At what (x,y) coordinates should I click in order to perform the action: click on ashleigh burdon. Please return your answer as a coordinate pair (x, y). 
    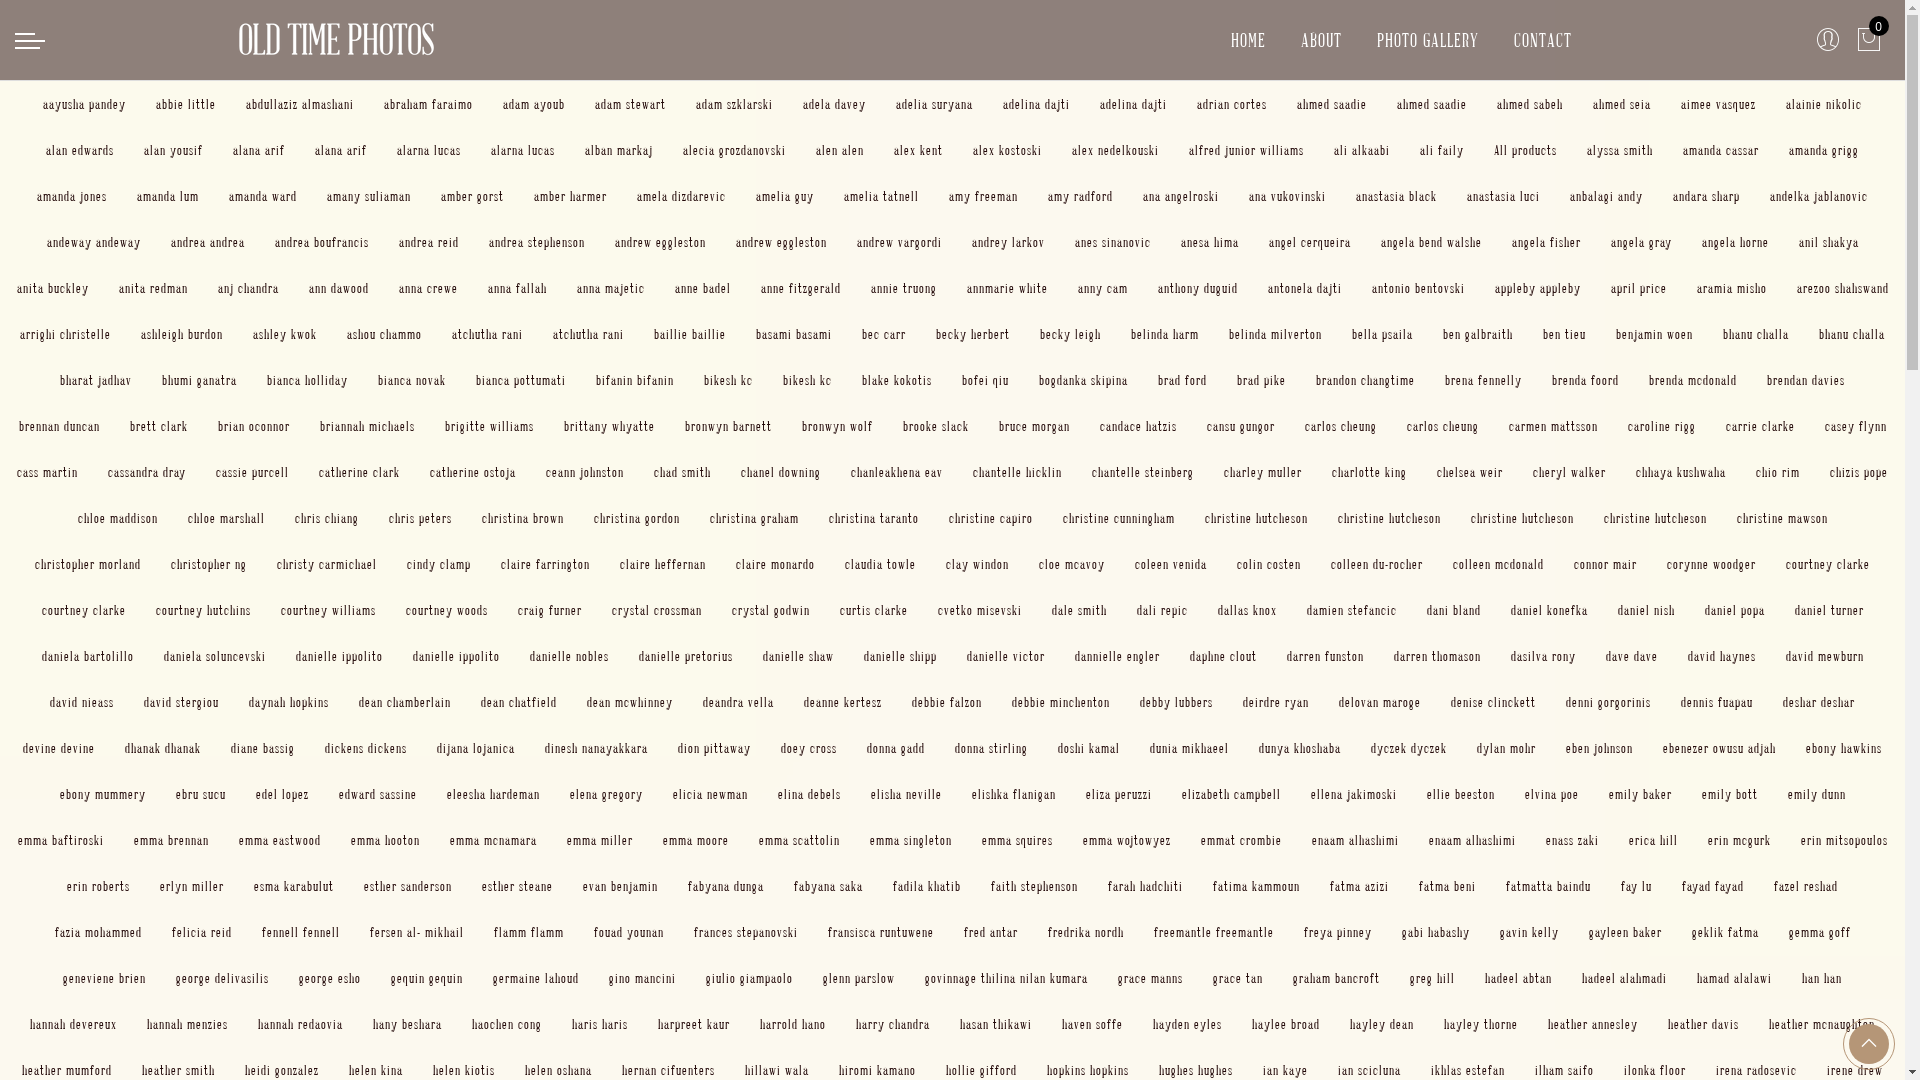
    Looking at the image, I should click on (182, 334).